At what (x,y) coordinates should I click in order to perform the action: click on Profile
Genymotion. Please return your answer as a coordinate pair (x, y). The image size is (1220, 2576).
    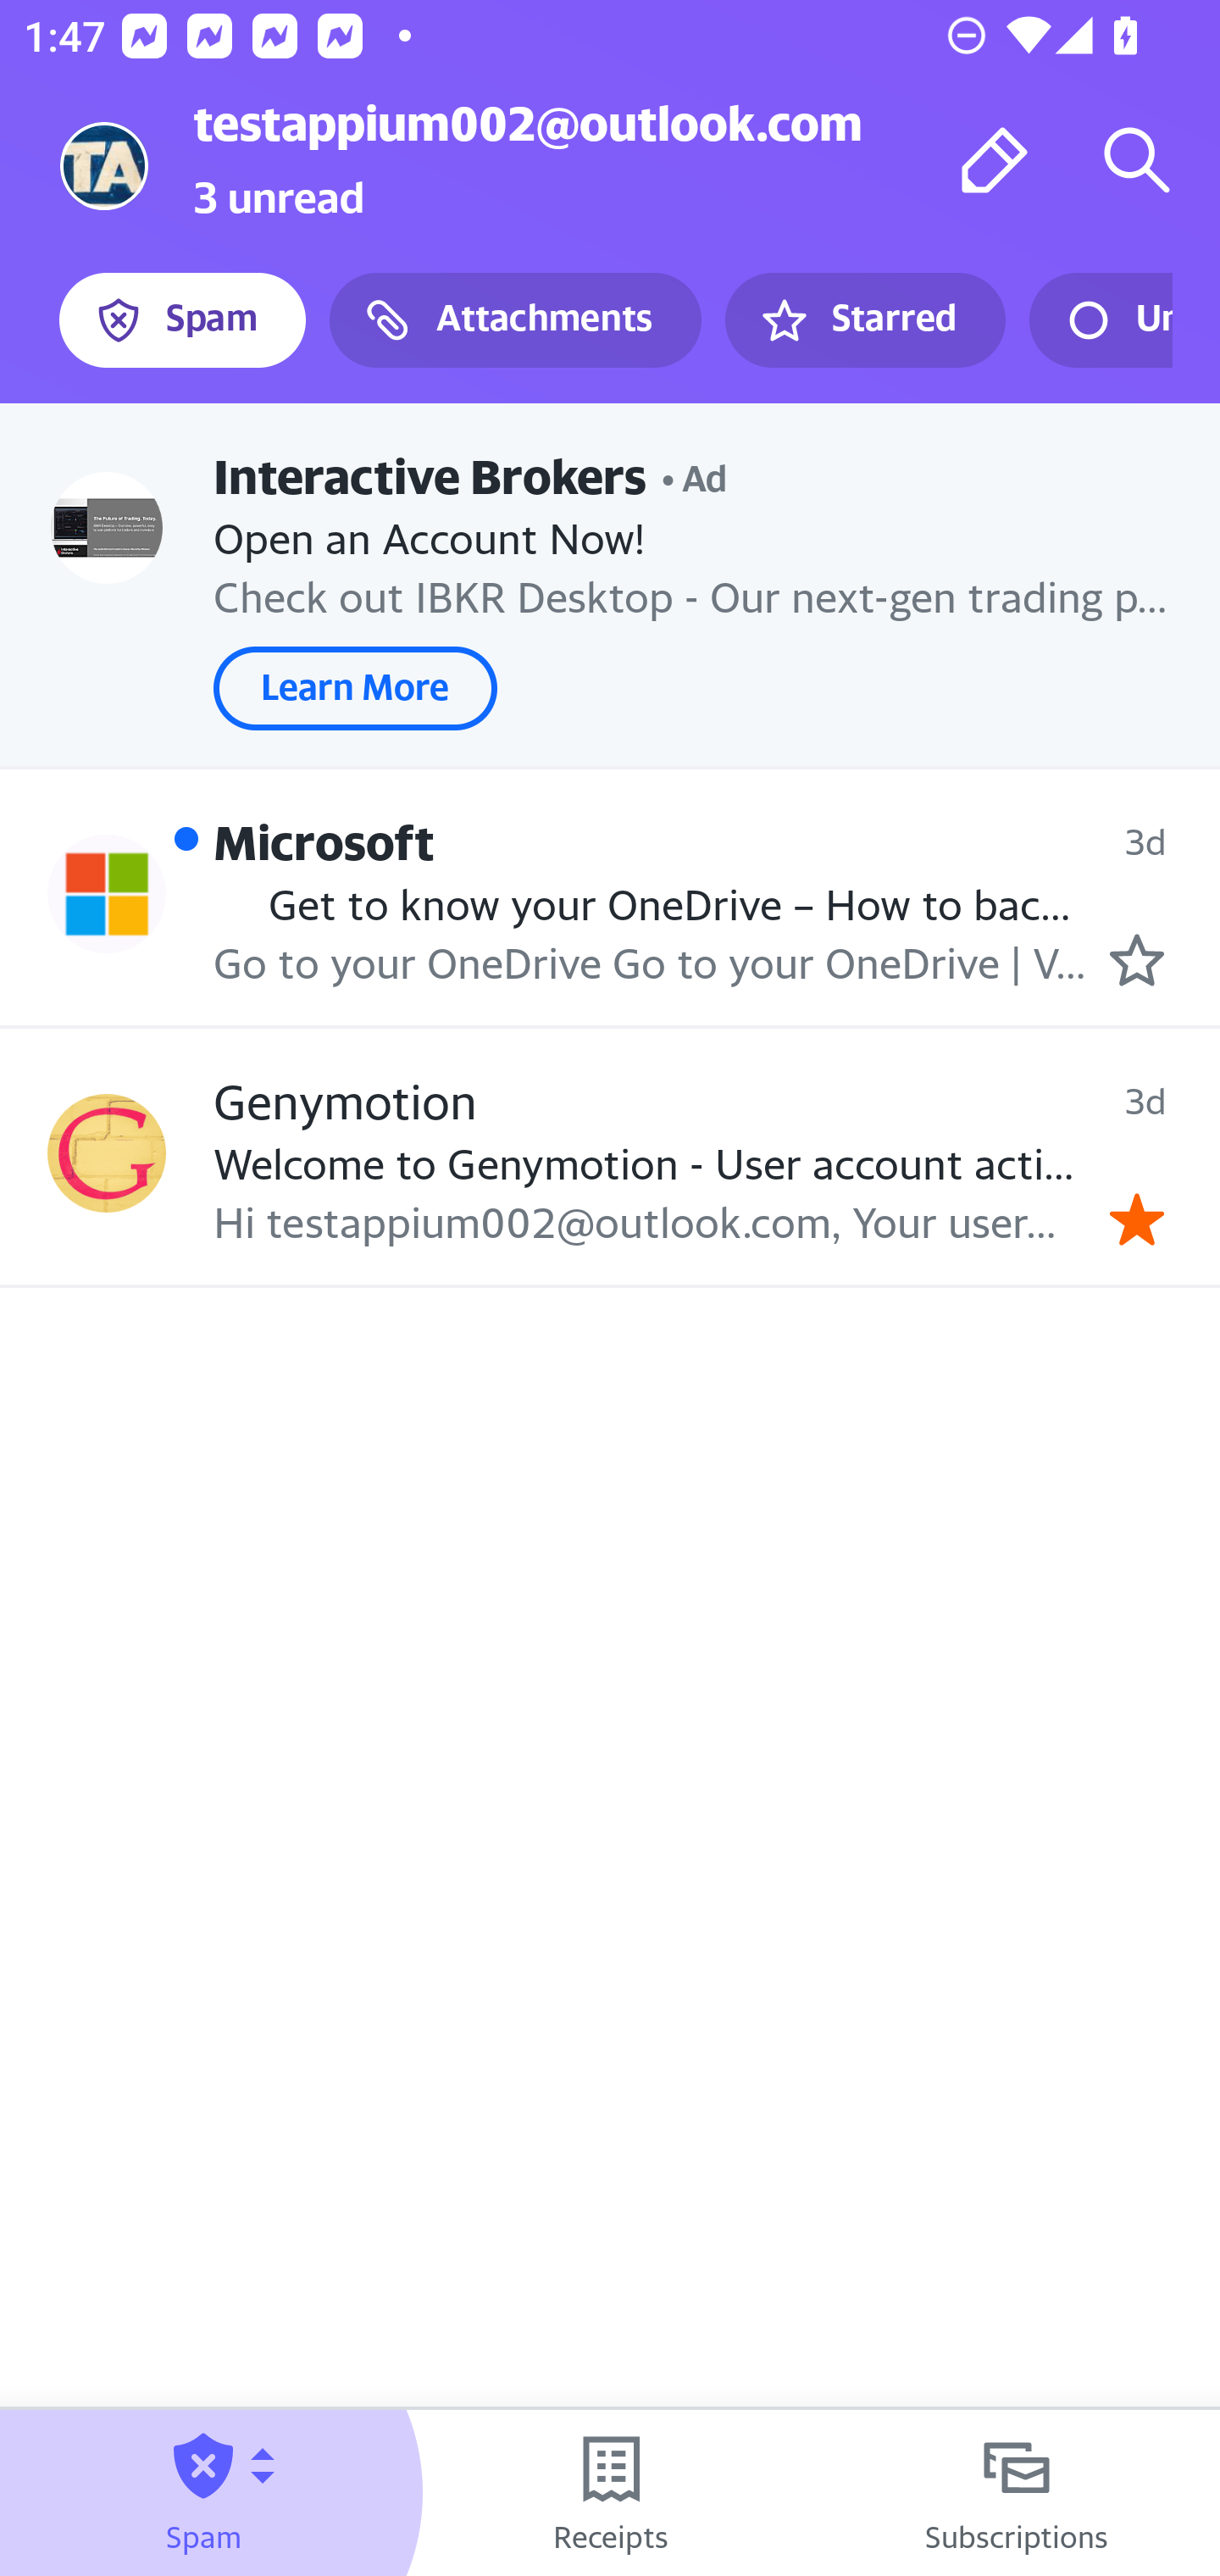
    Looking at the image, I should click on (107, 1154).